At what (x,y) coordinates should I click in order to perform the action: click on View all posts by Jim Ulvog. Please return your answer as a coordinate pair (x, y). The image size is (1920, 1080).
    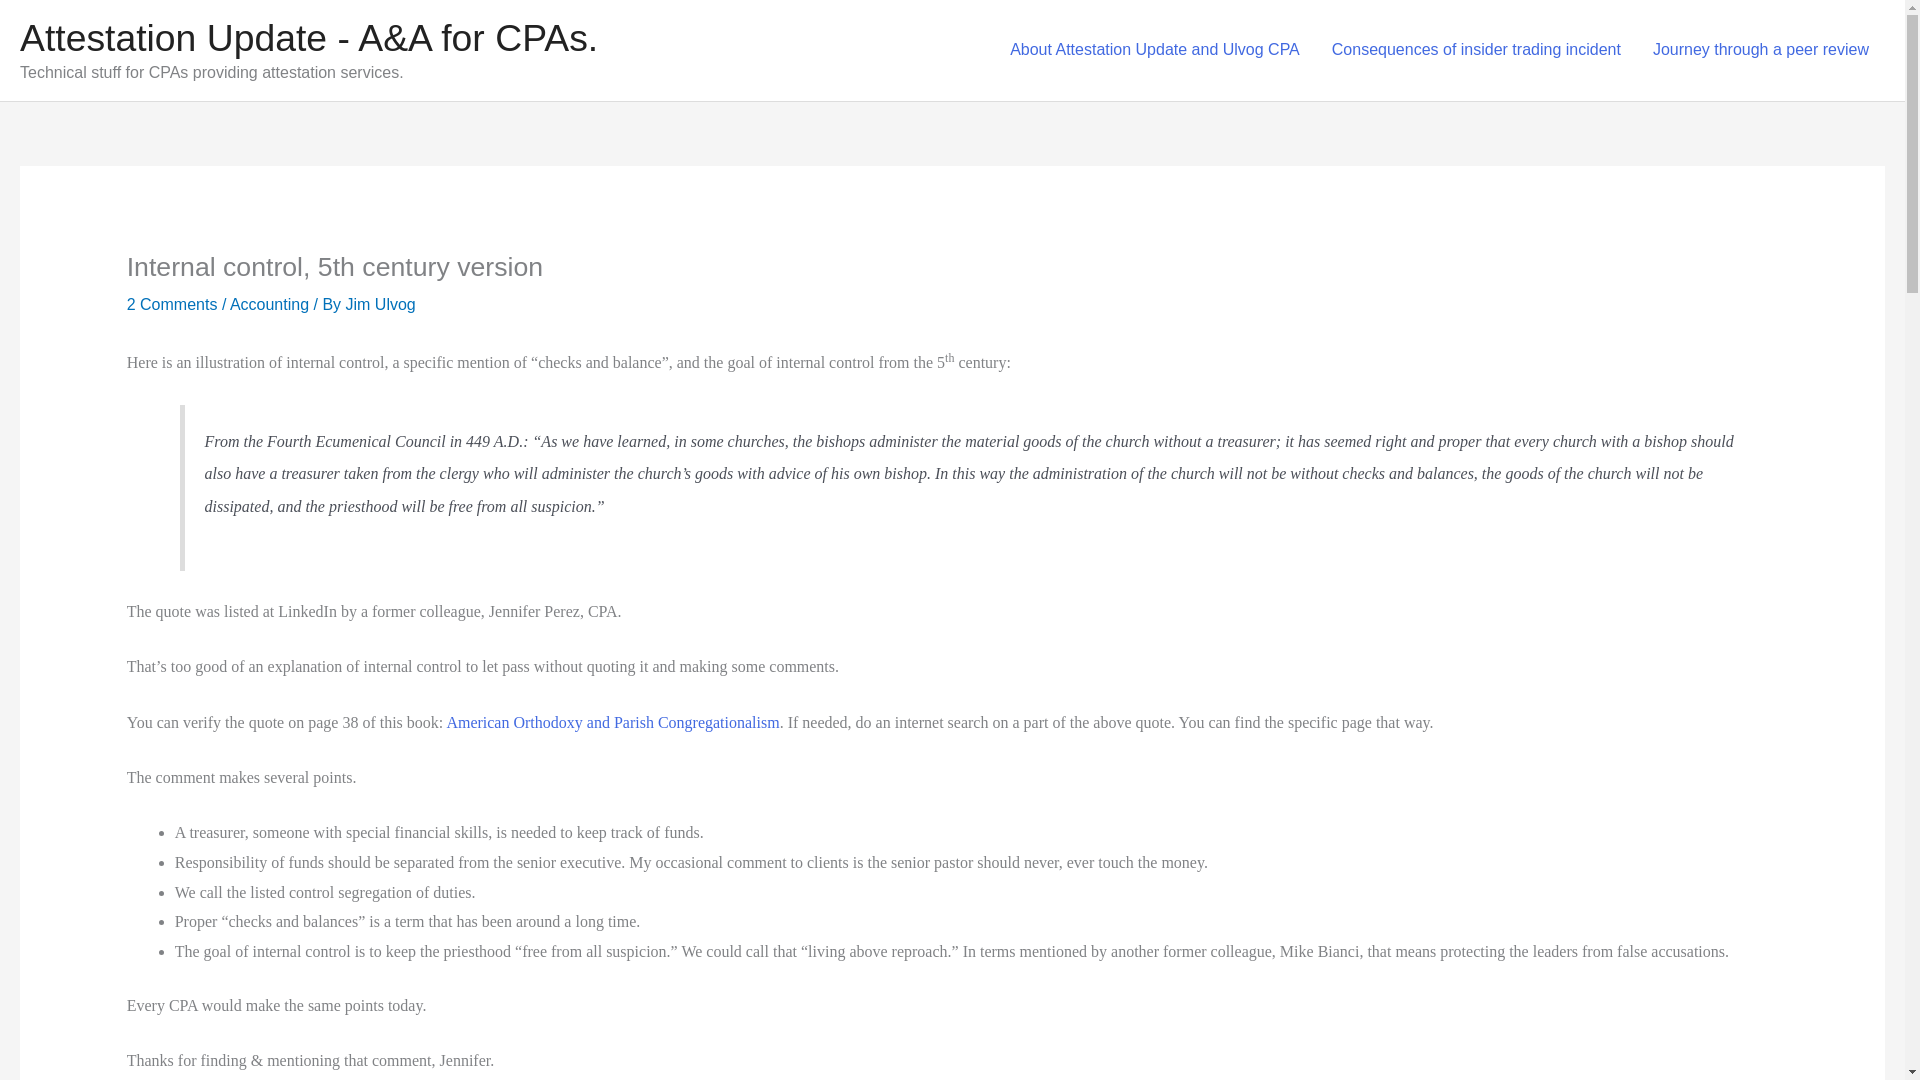
    Looking at the image, I should click on (380, 304).